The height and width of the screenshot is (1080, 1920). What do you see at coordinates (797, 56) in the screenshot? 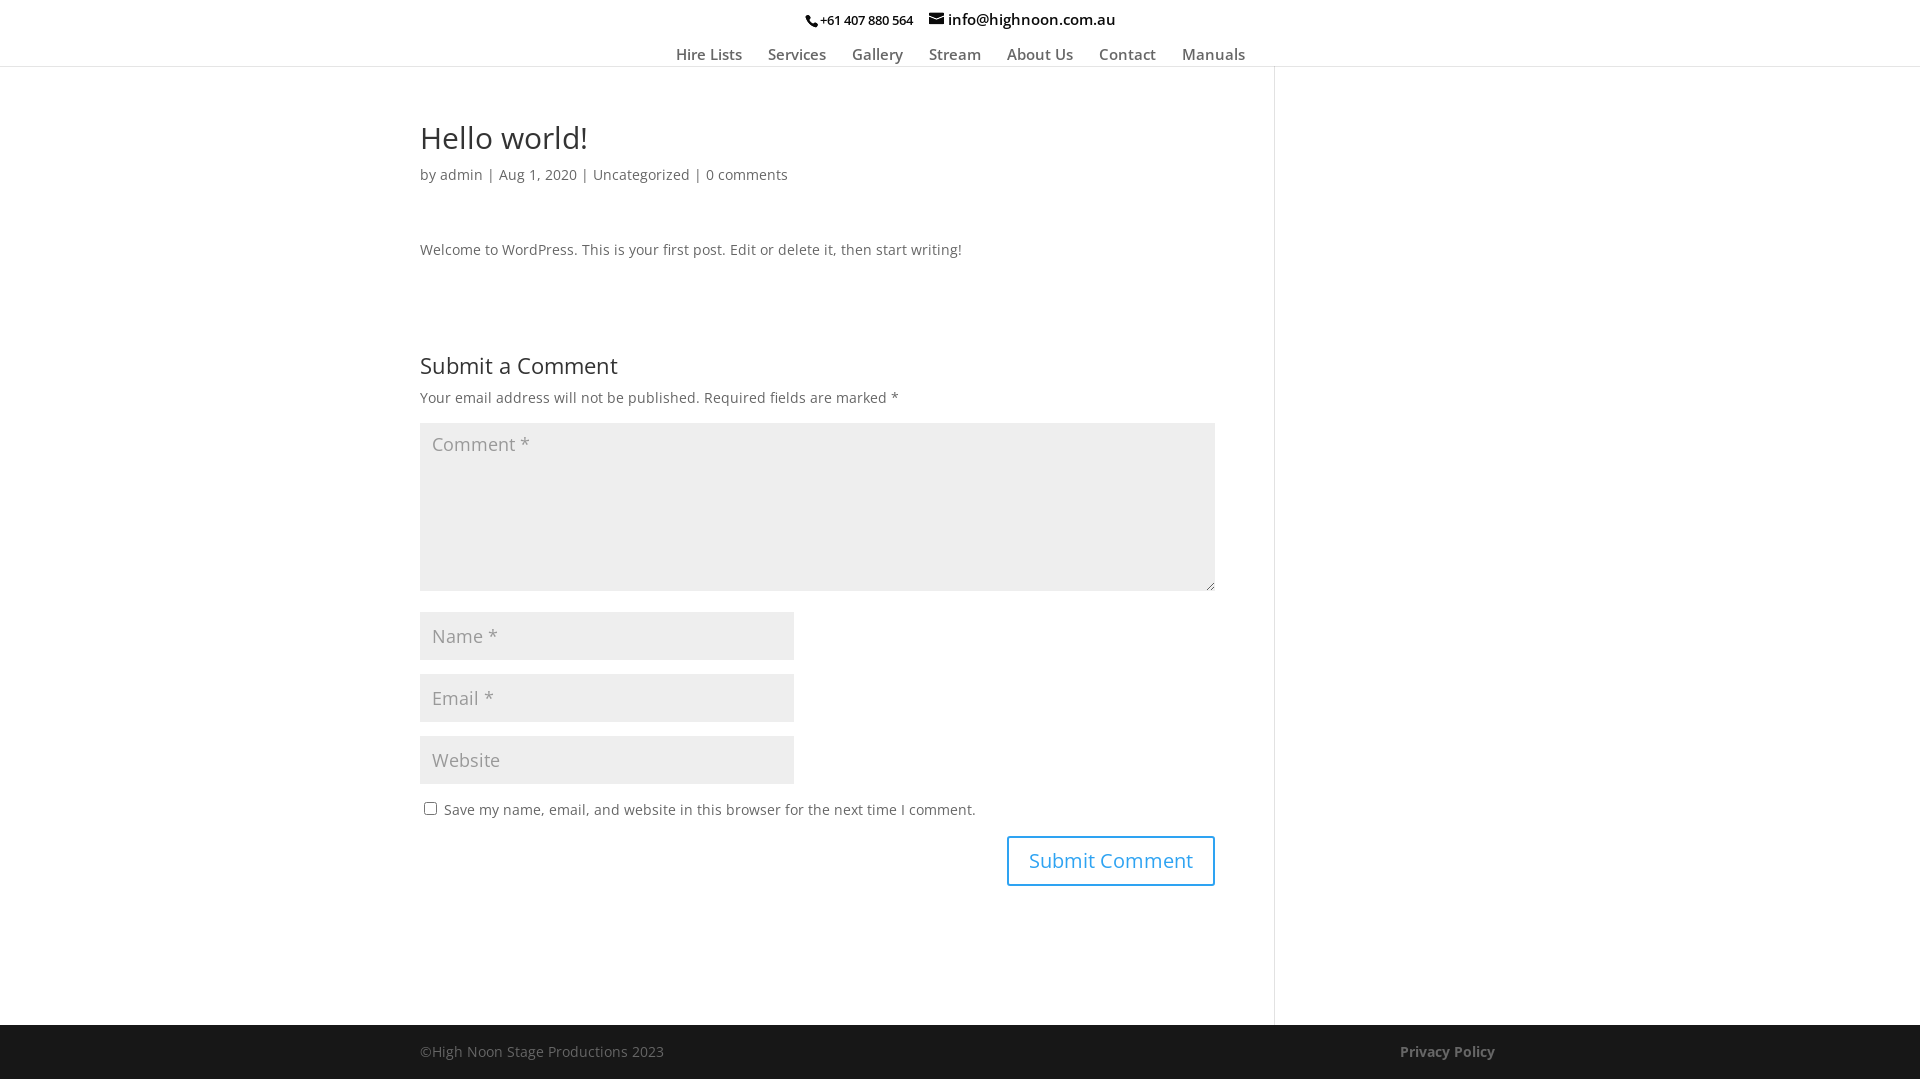
I see `Services` at bounding box center [797, 56].